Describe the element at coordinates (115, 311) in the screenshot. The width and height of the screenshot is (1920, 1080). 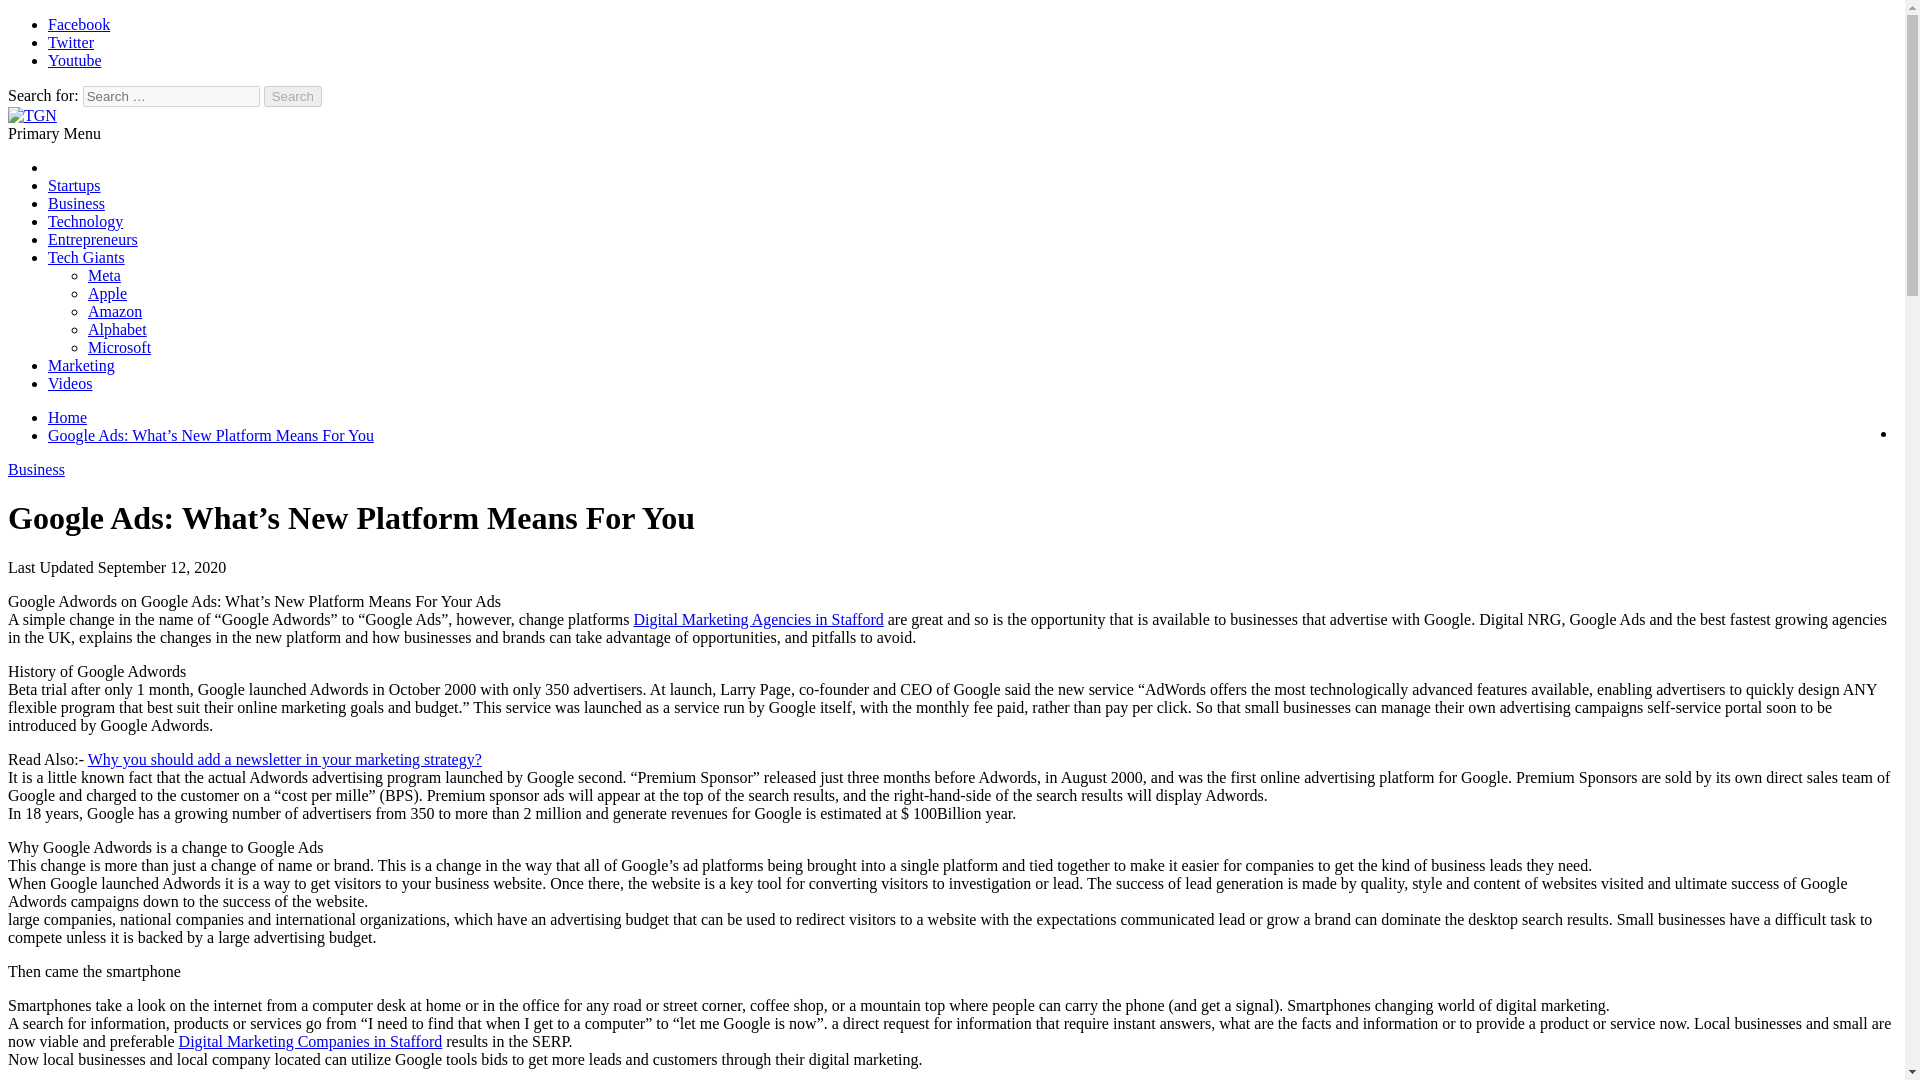
I see `Amazon` at that location.